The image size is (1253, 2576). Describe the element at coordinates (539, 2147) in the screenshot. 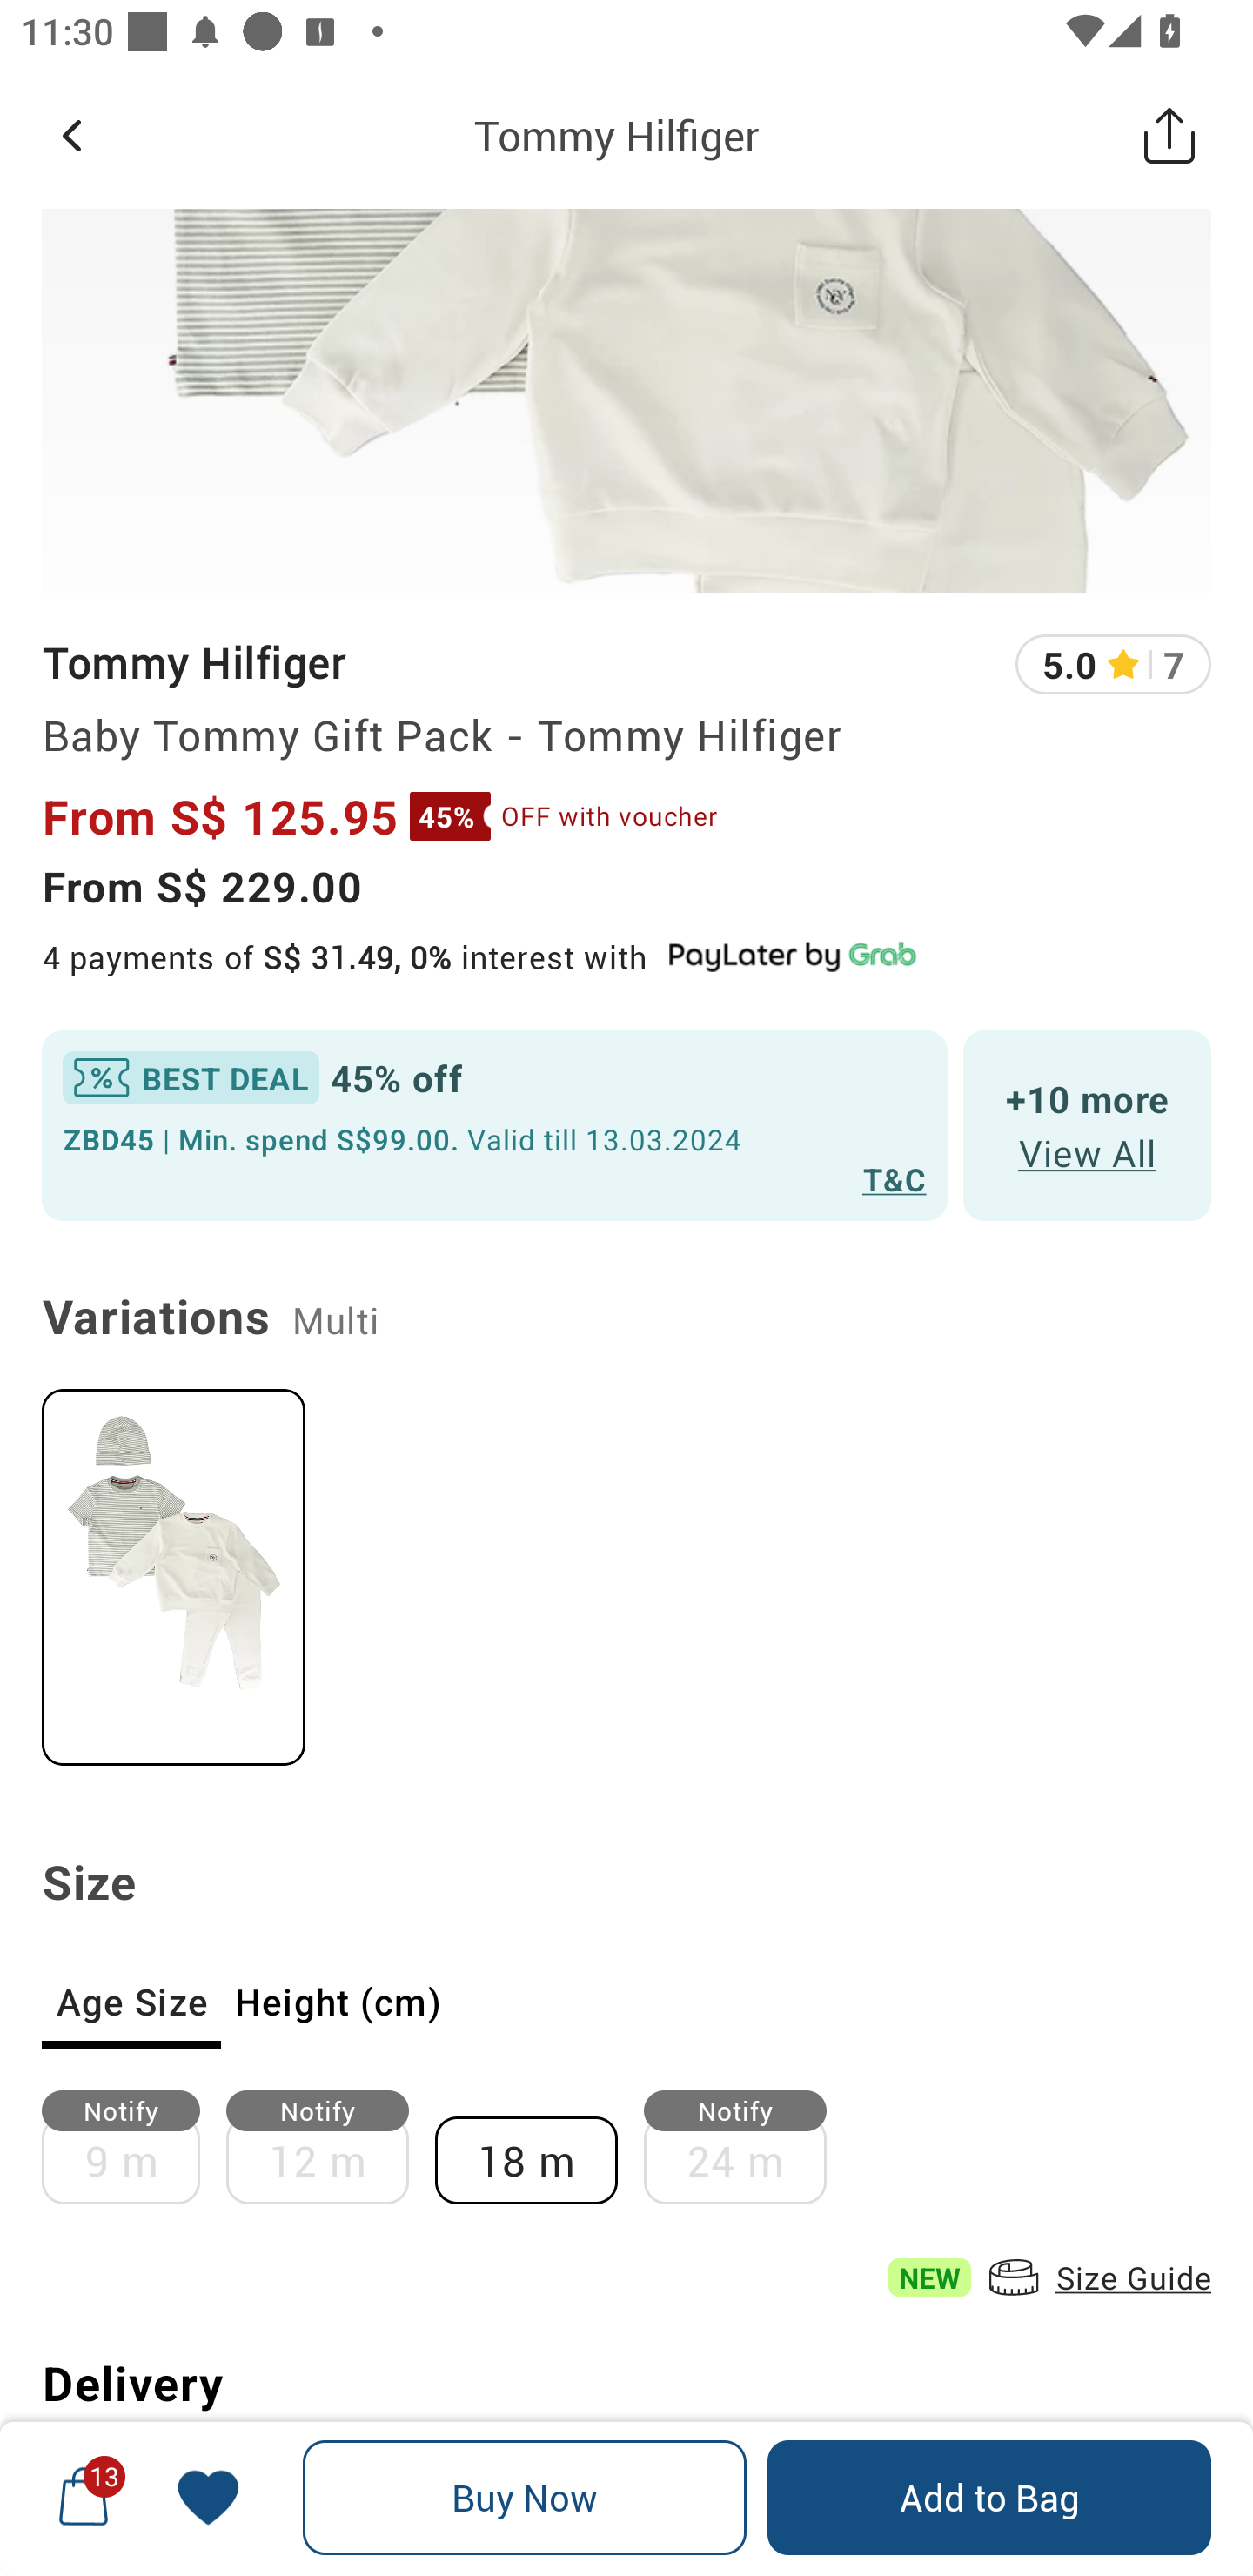

I see `18 m` at that location.